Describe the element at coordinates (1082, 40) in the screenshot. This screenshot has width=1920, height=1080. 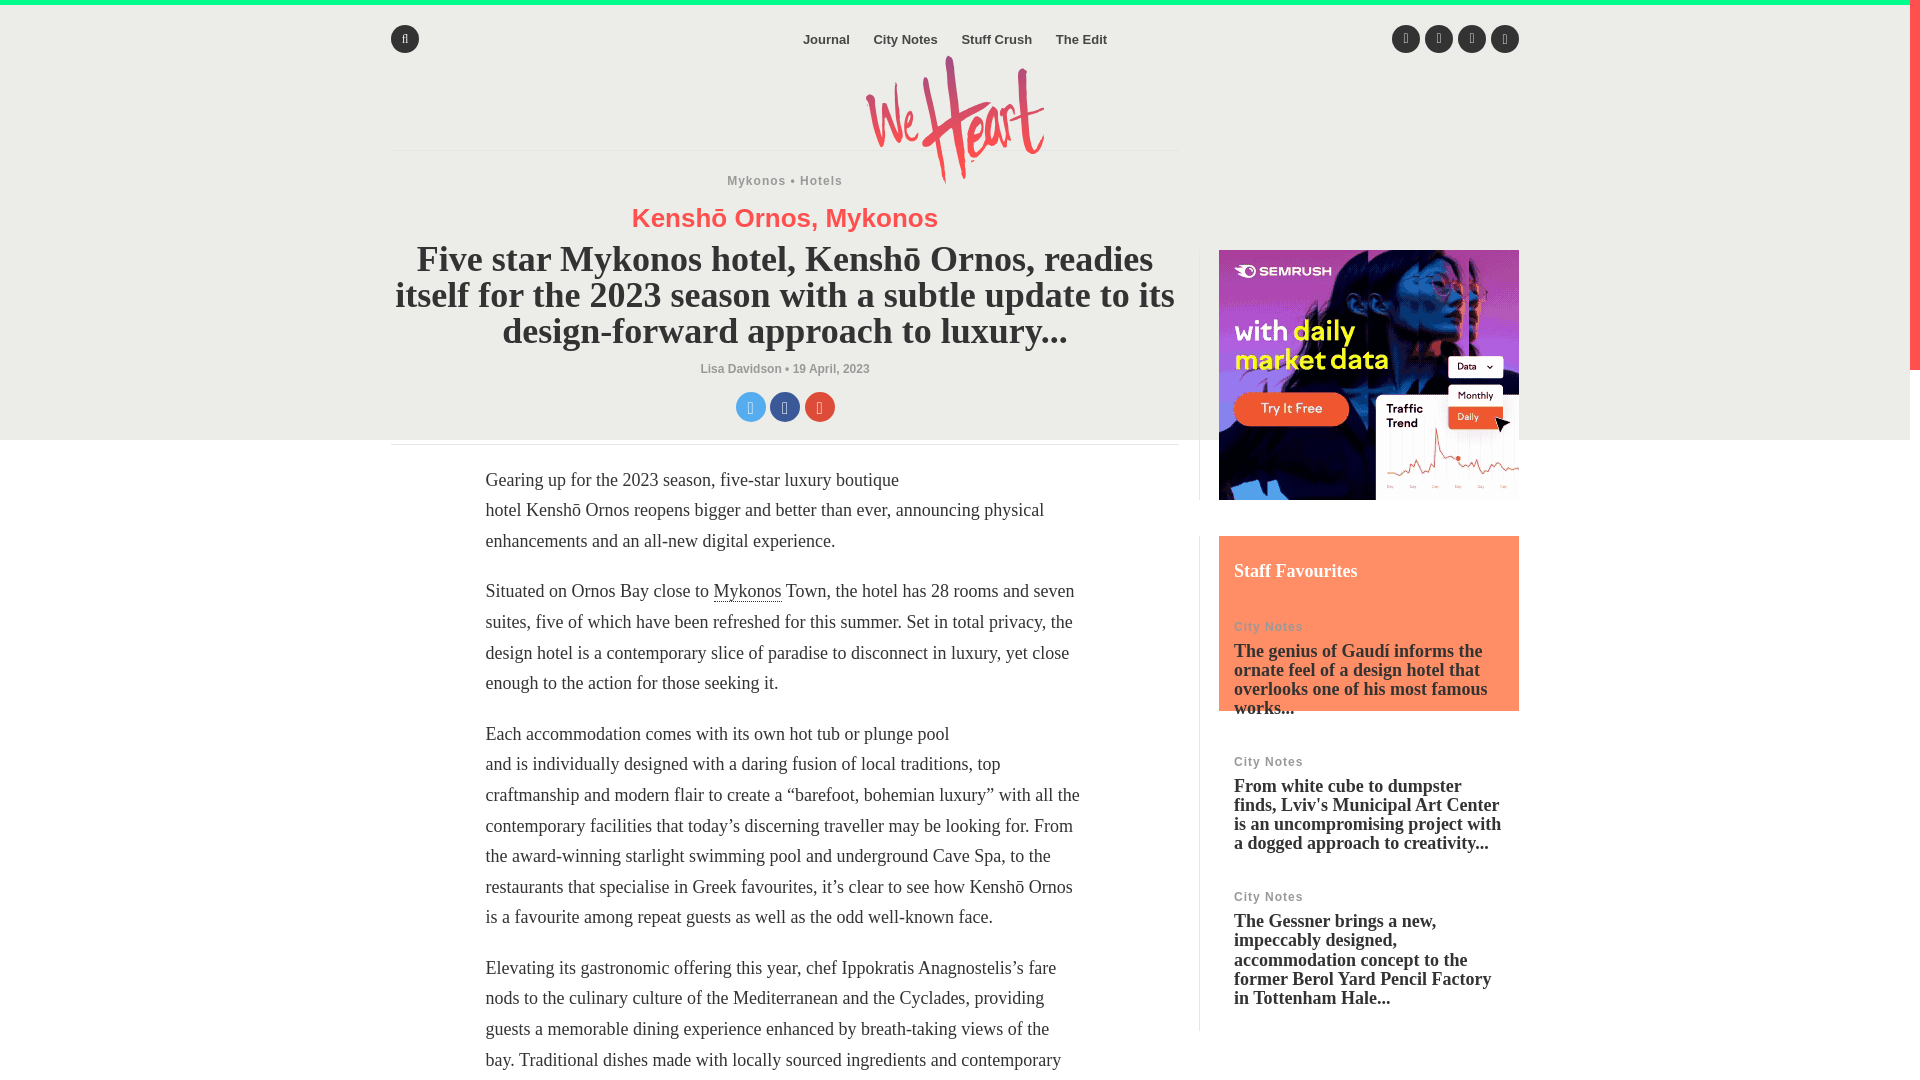
I see `The Edit` at that location.